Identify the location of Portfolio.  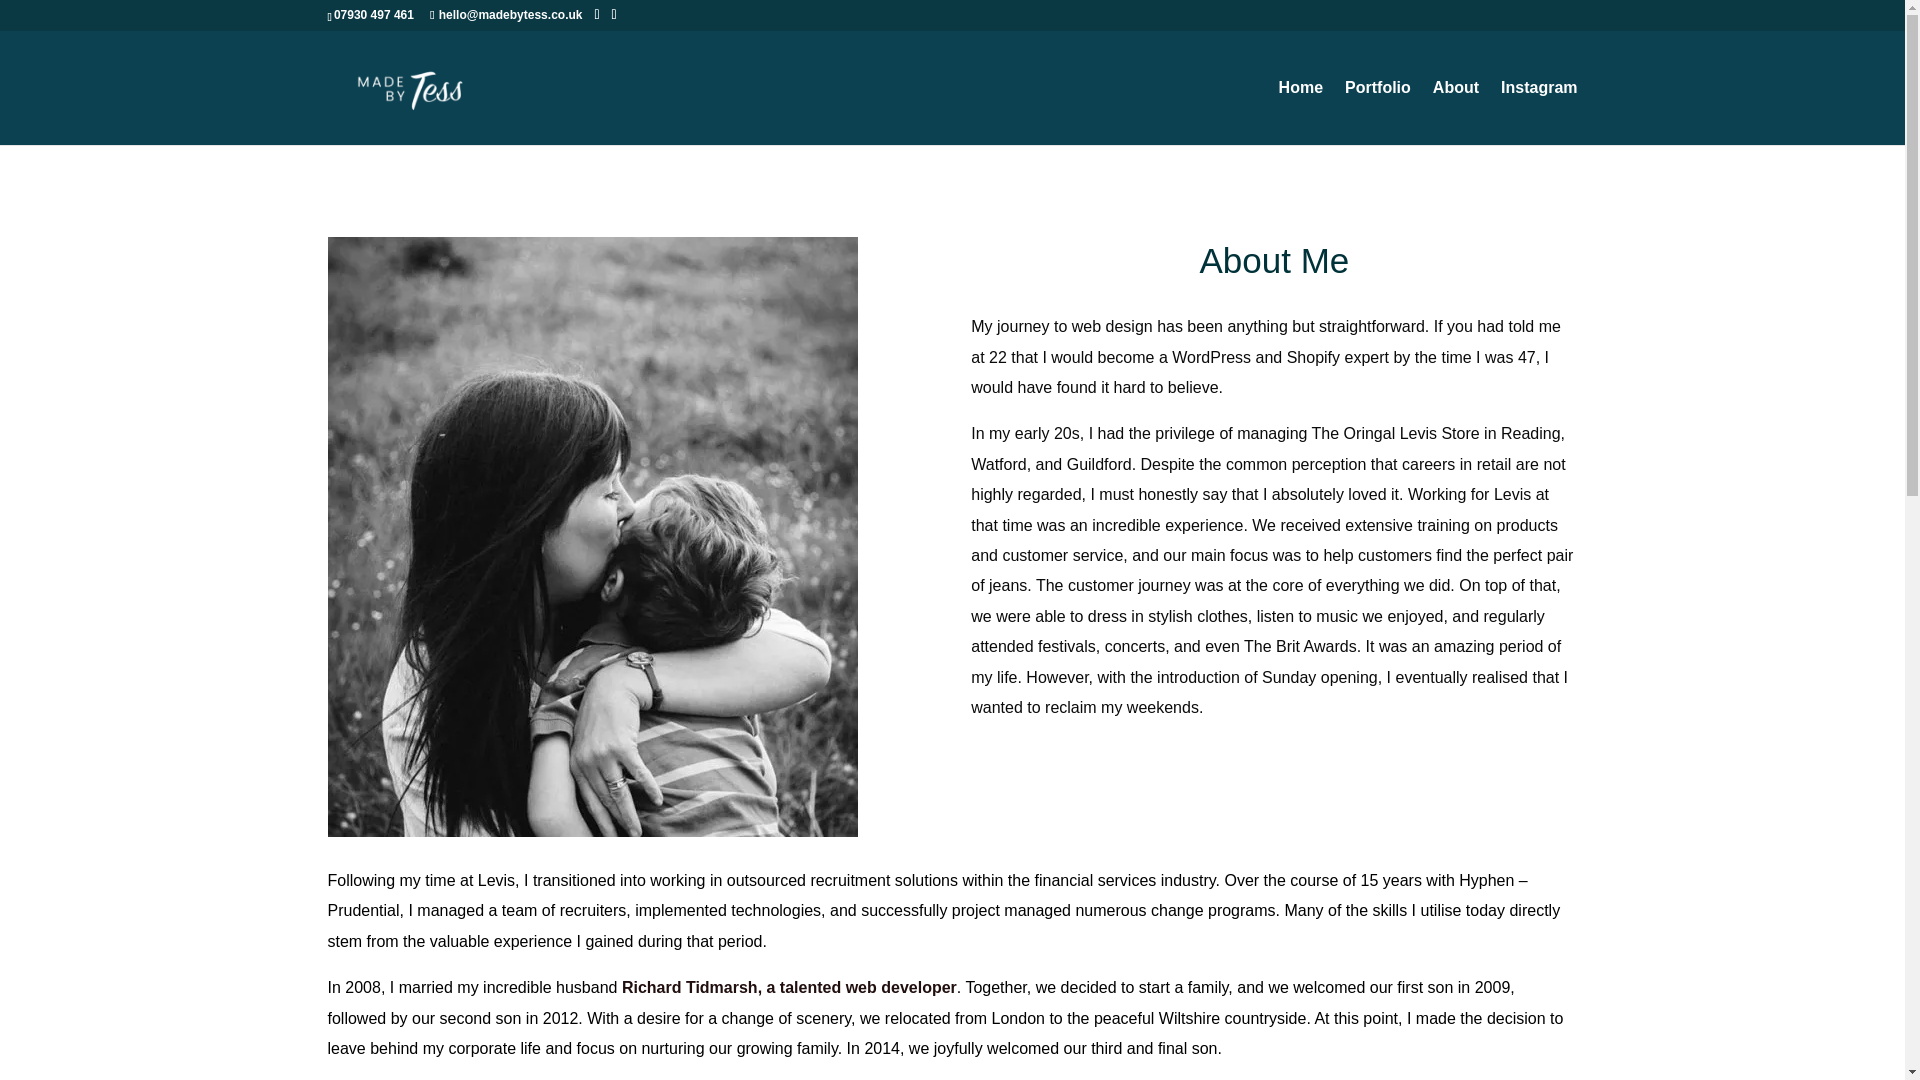
(1378, 112).